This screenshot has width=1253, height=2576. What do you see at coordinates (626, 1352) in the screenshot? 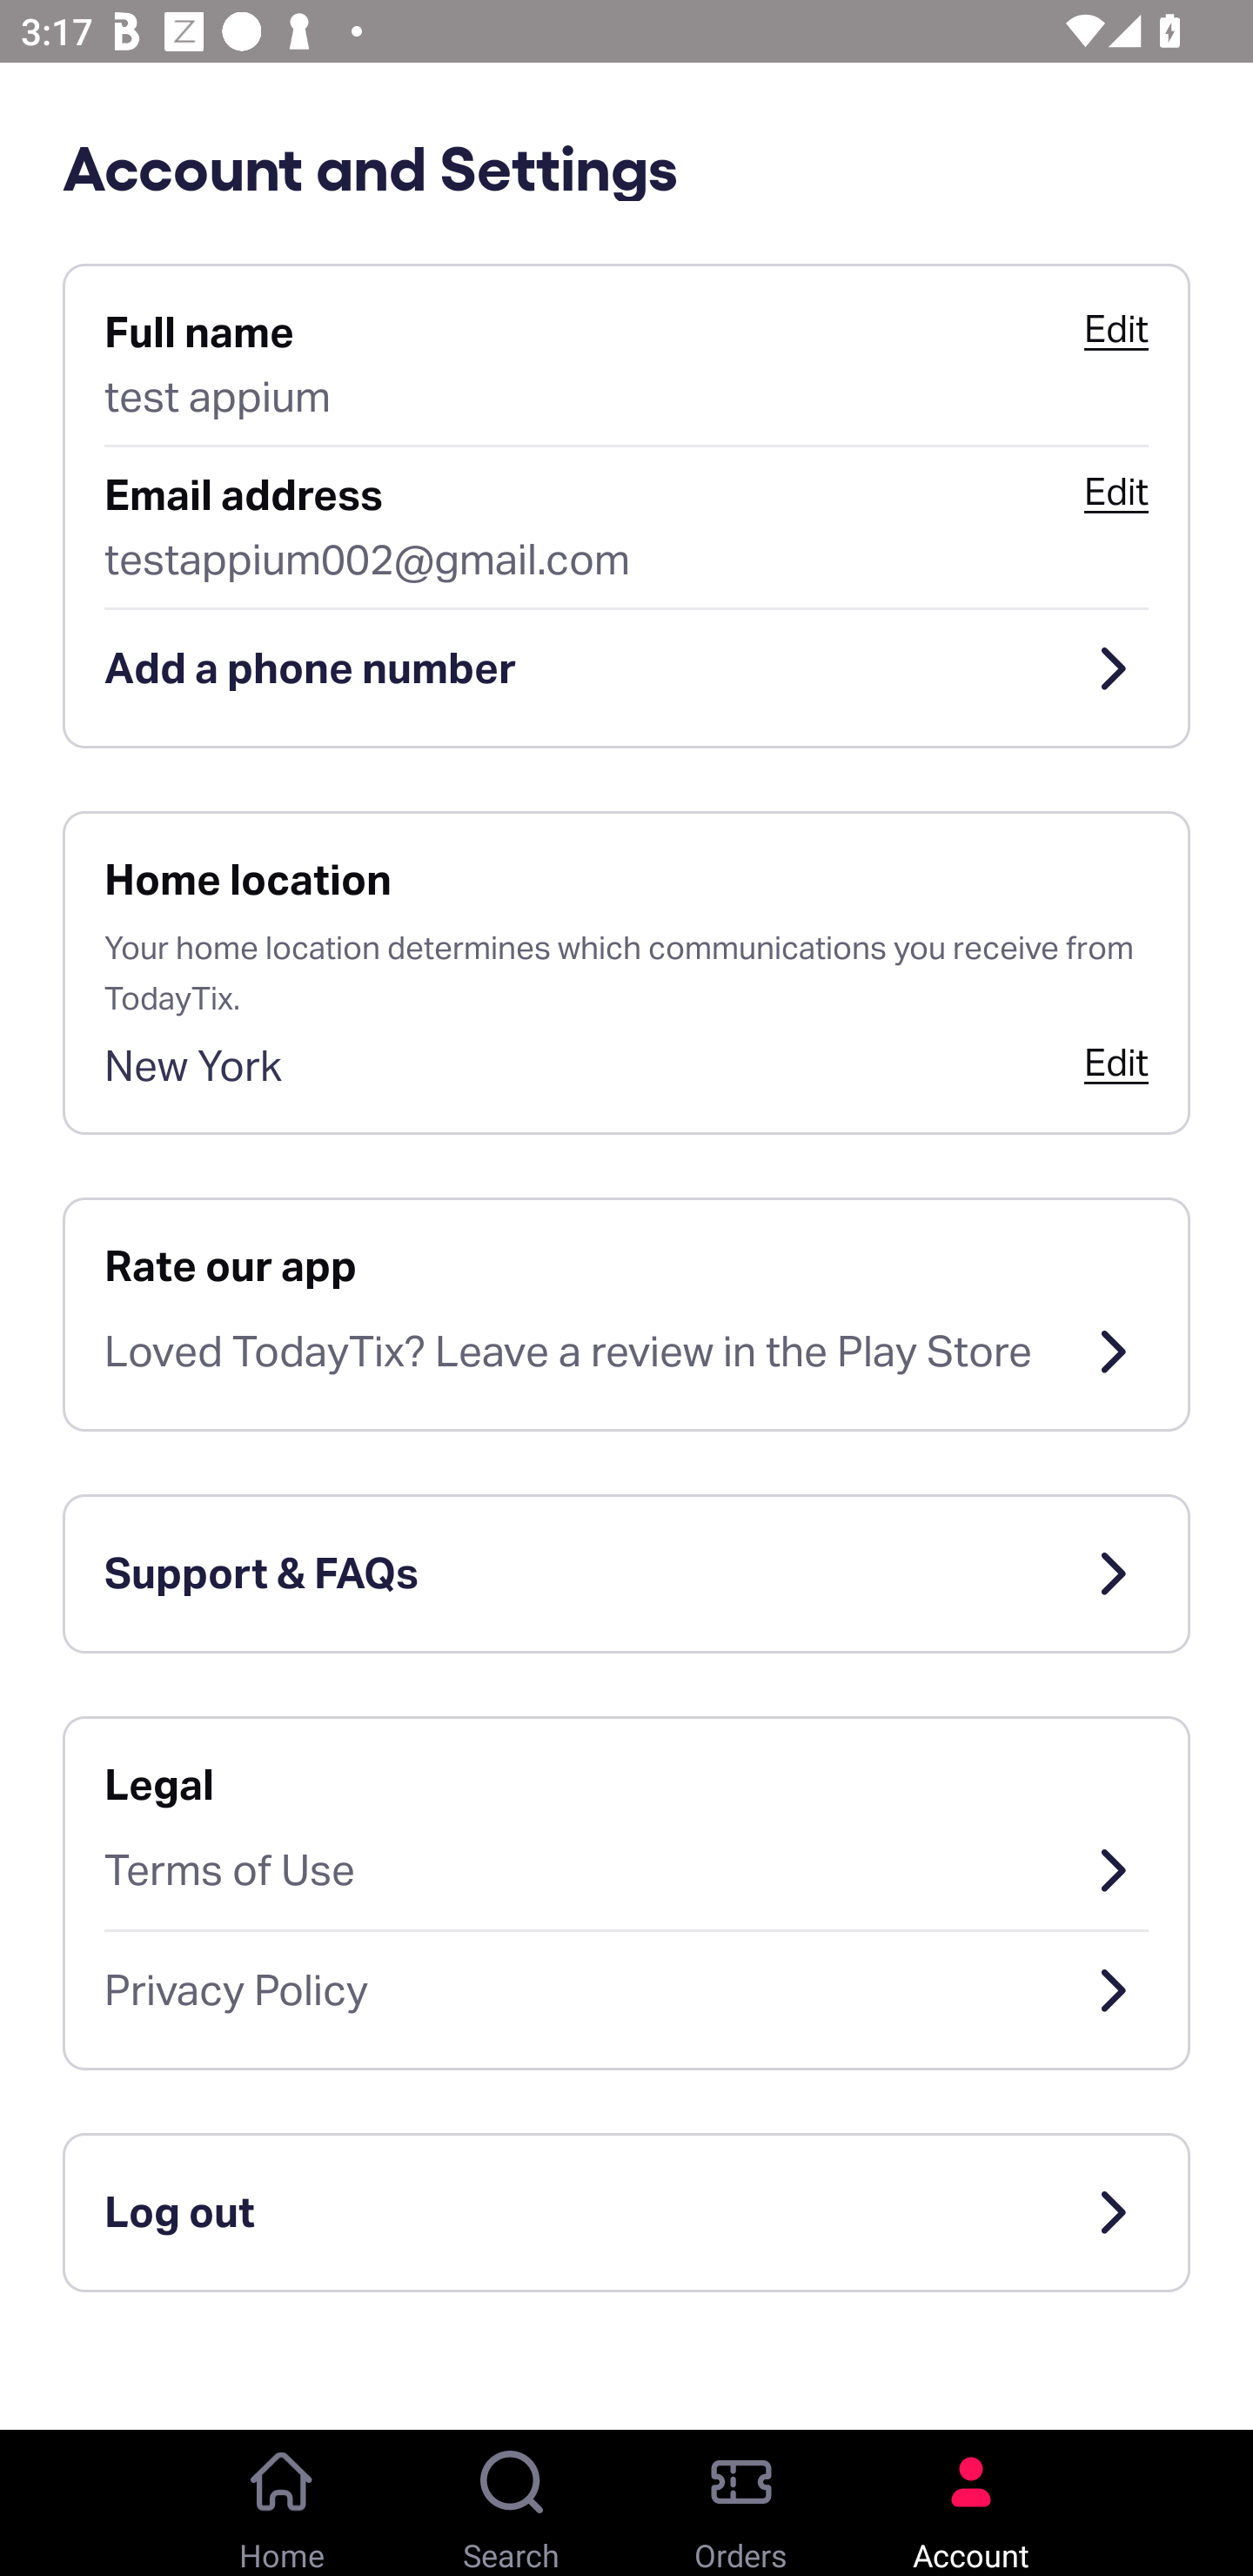
I see `Loved TodayTix? Leave a review in the Play Store` at bounding box center [626, 1352].